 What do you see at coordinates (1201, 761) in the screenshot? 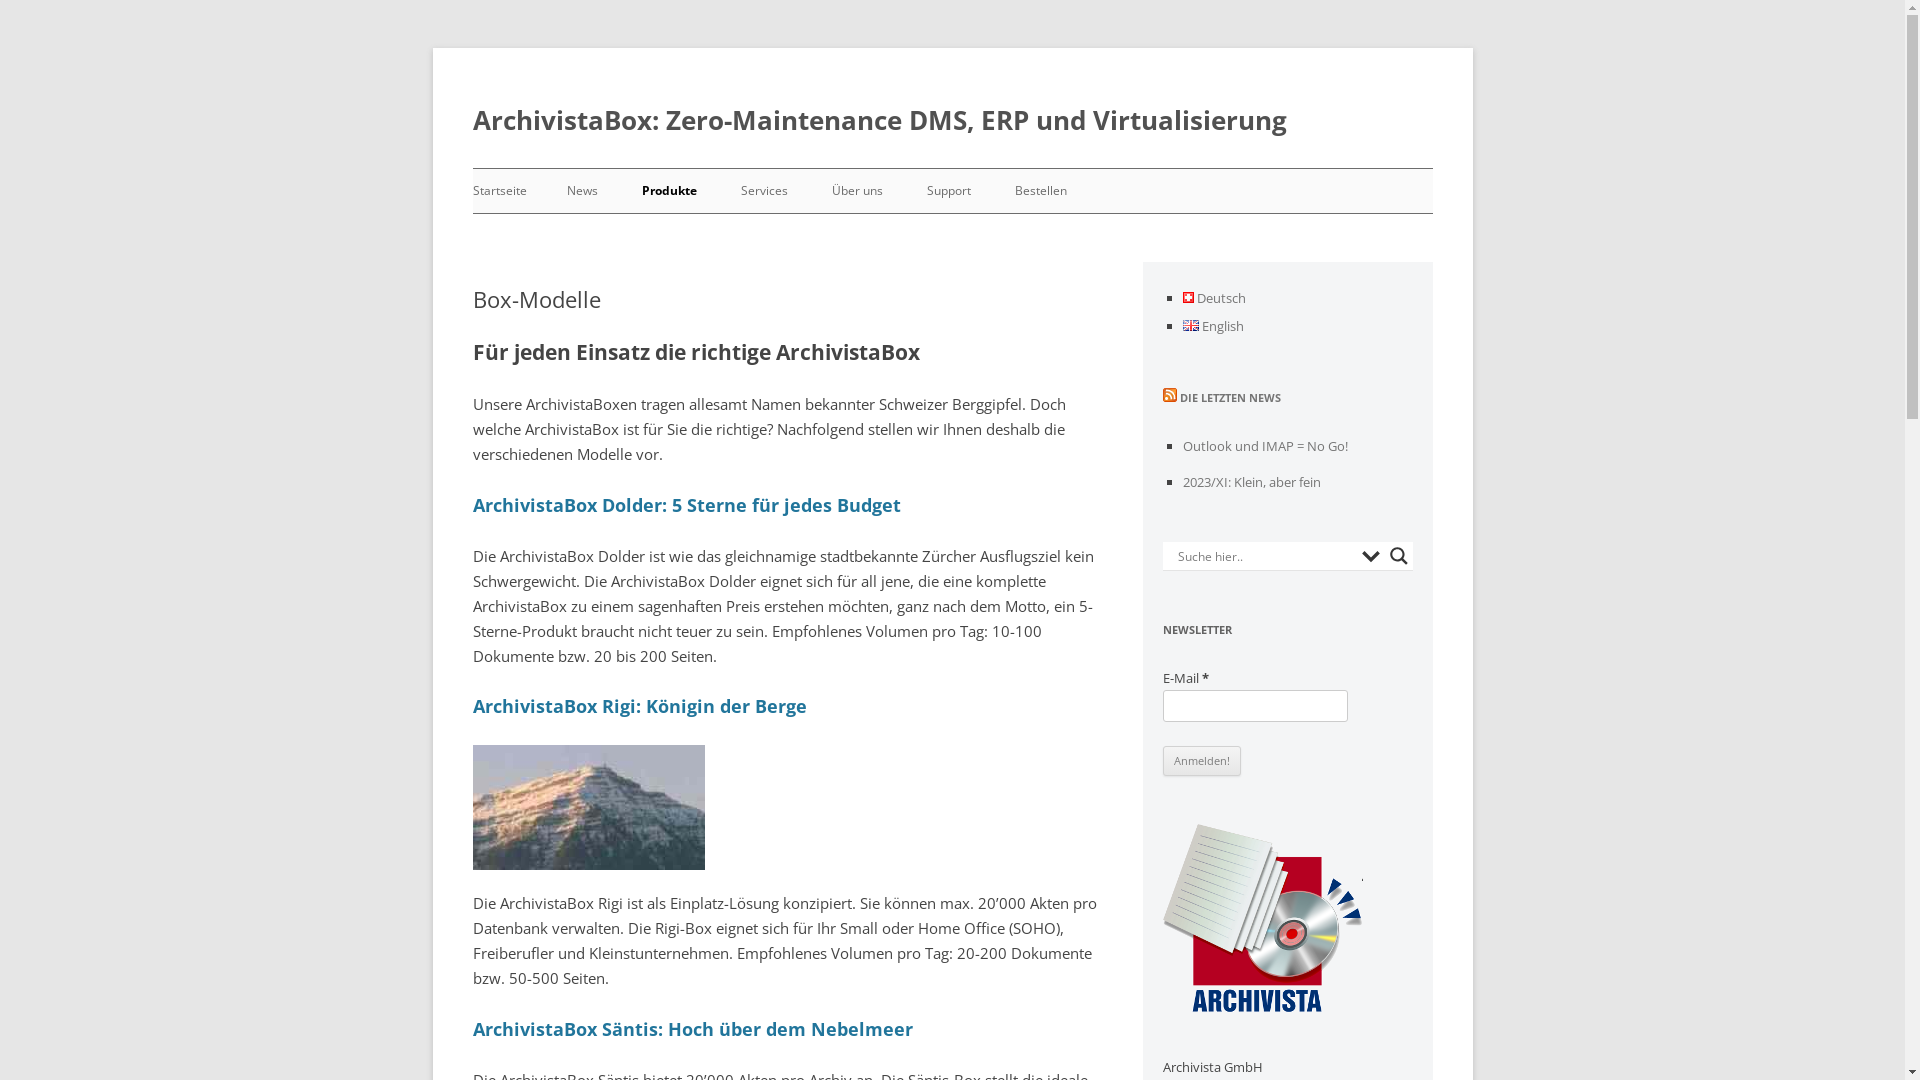
I see `Anmelden!` at bounding box center [1201, 761].